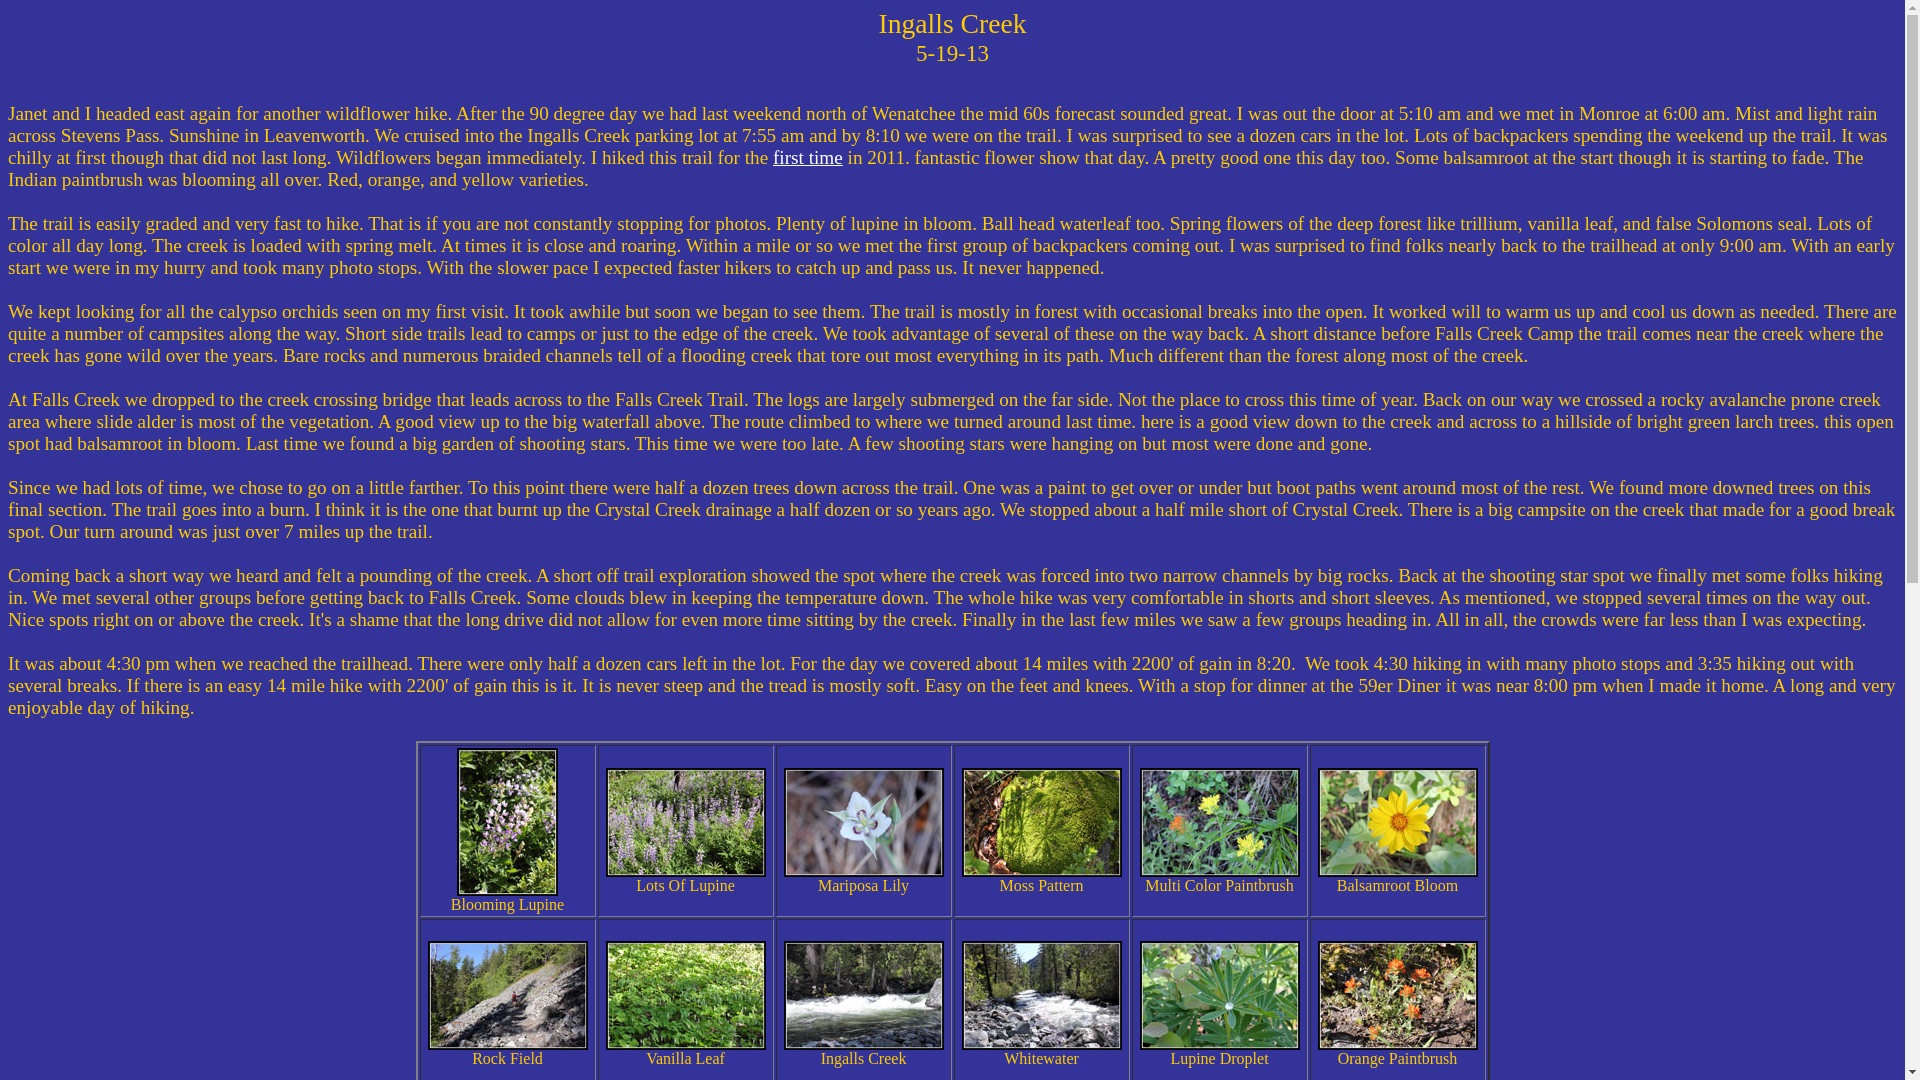  I want to click on first time, so click(808, 157).